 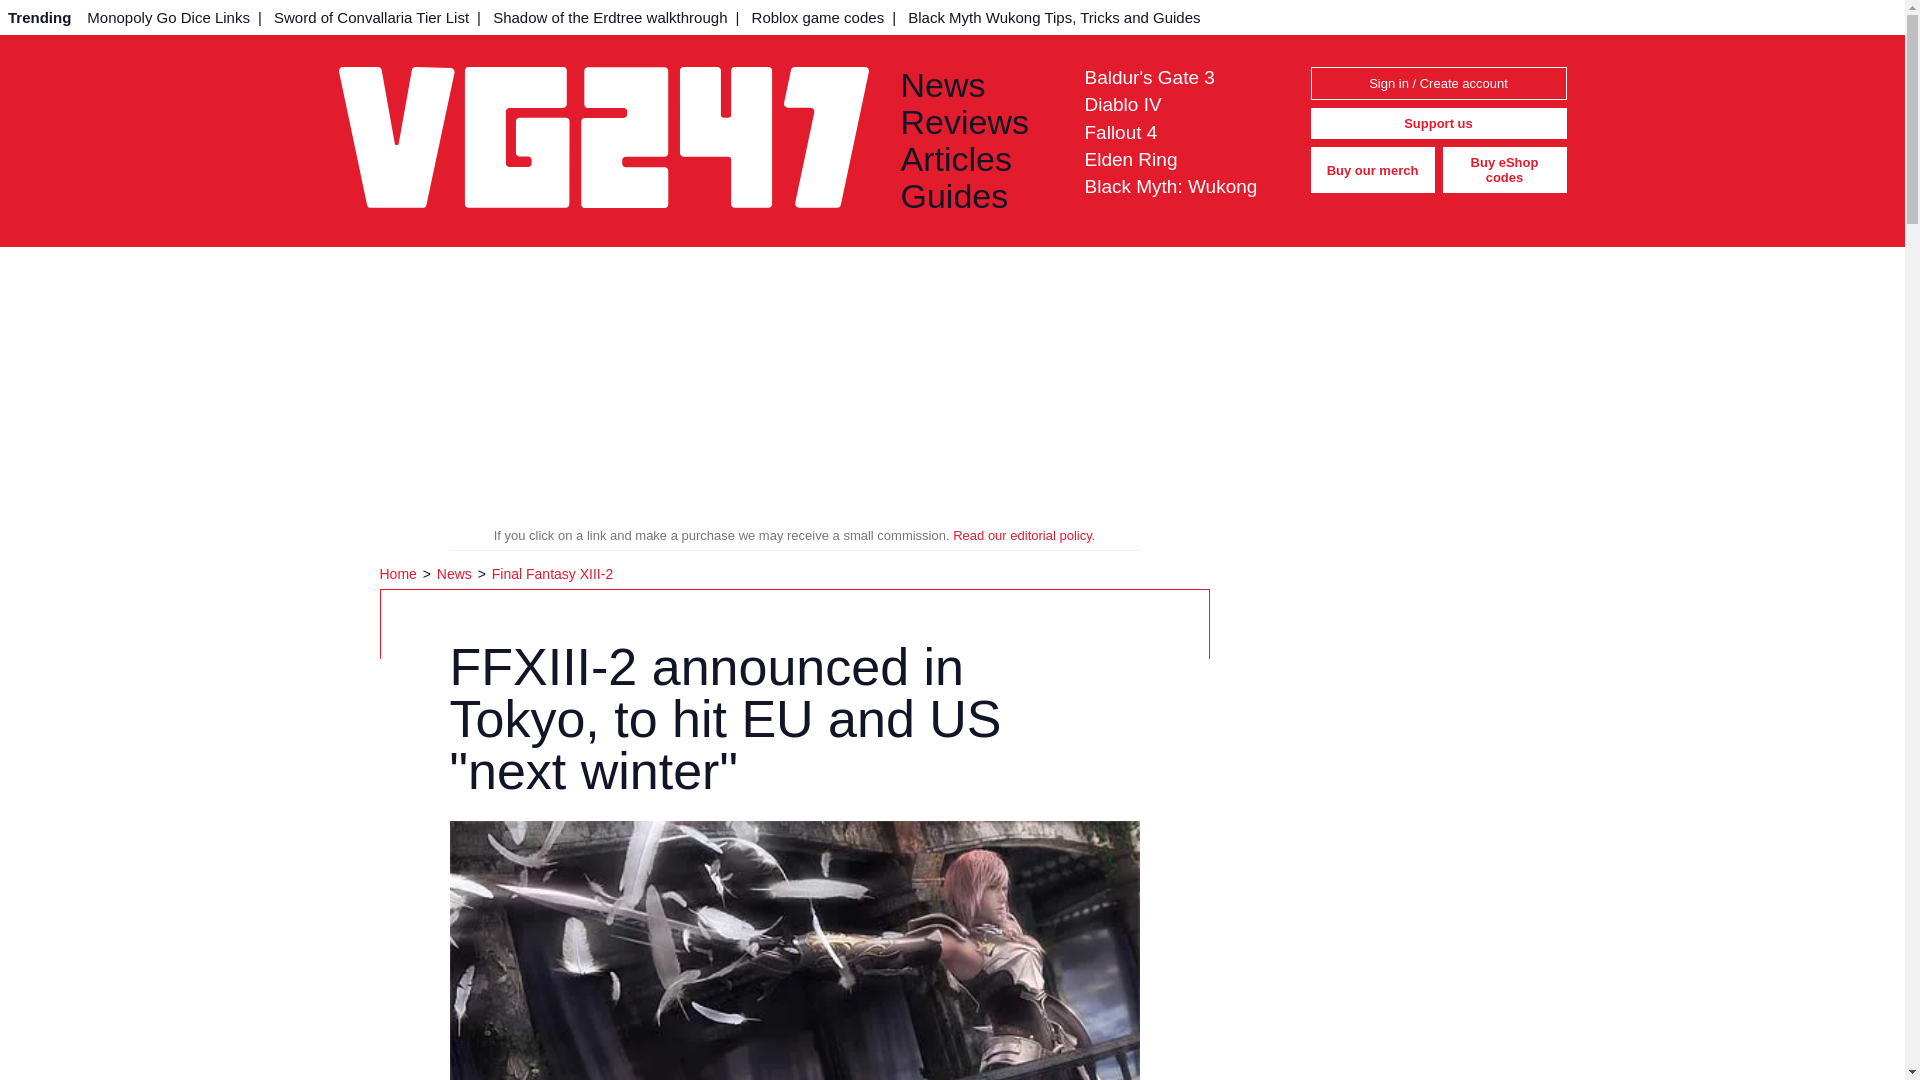 What do you see at coordinates (1504, 170) in the screenshot?
I see `Buy eShop codes` at bounding box center [1504, 170].